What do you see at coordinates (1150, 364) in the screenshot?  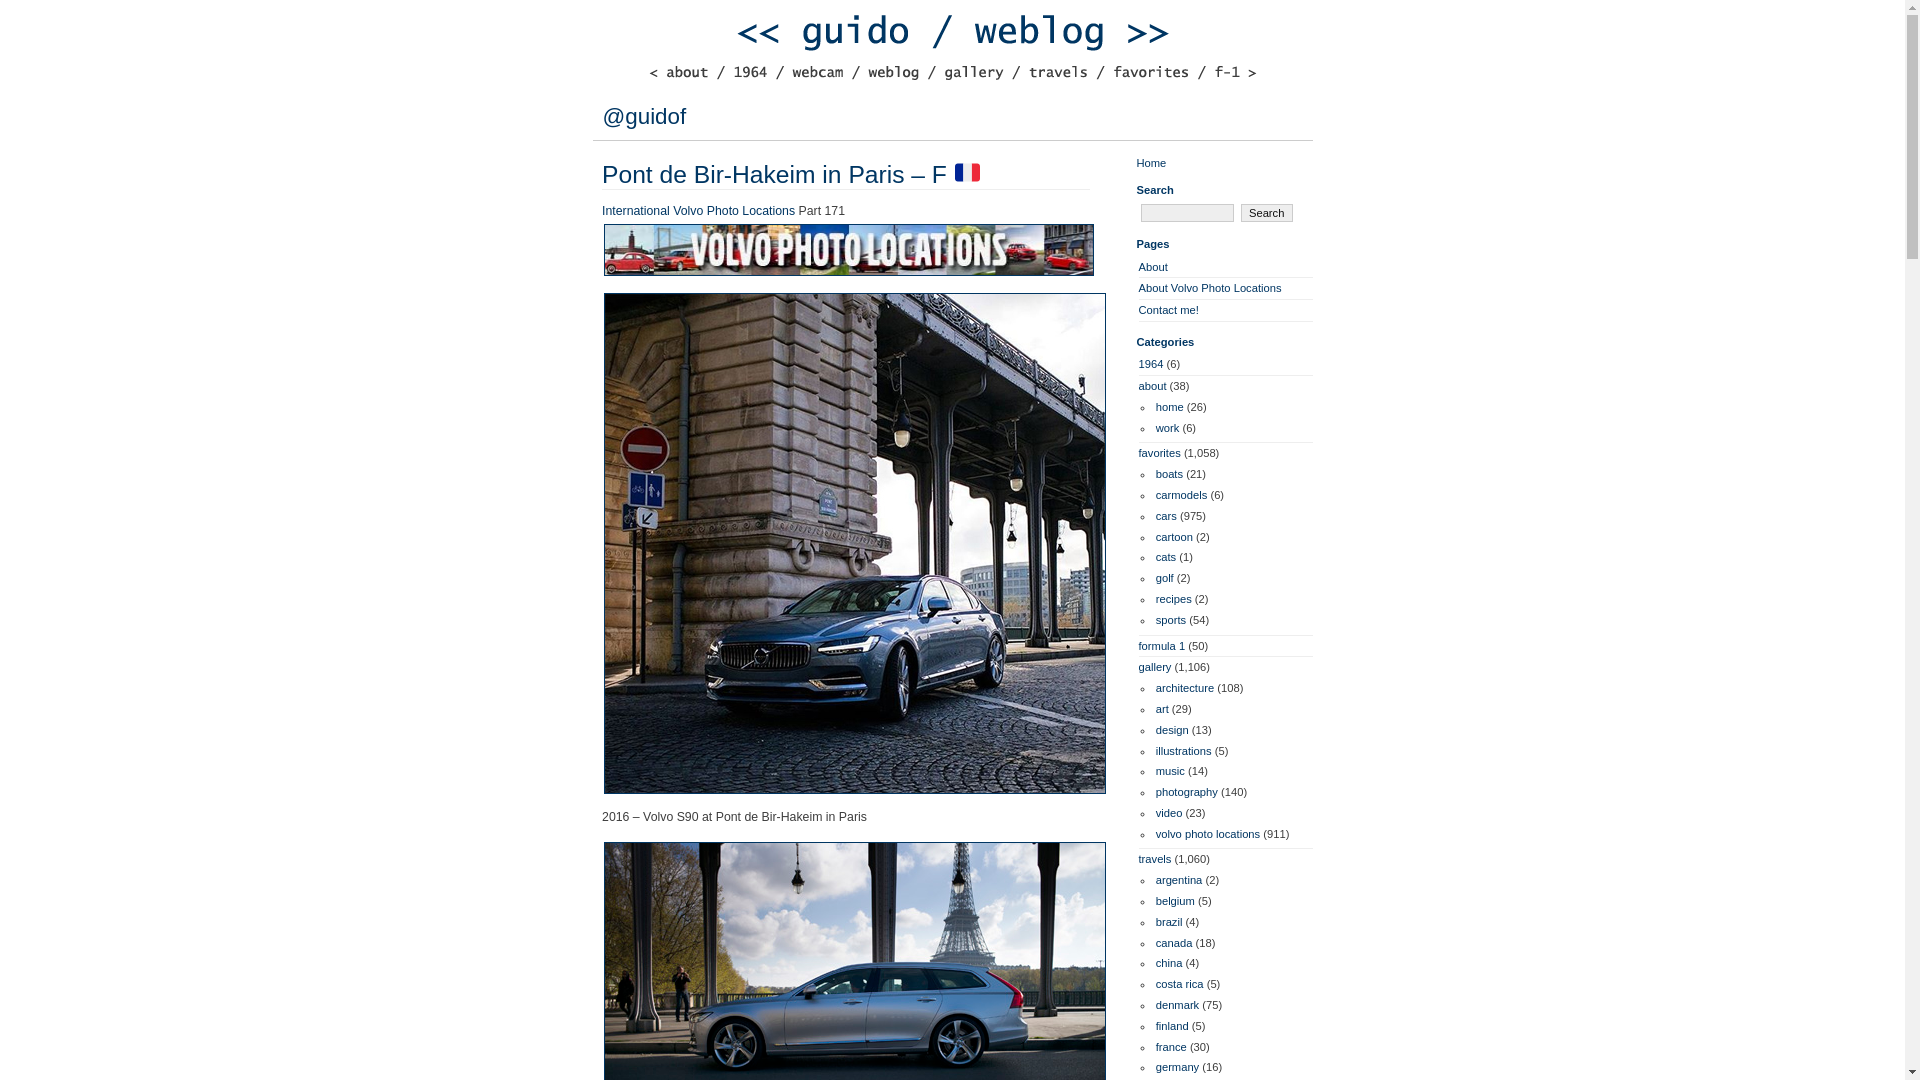 I see `1964` at bounding box center [1150, 364].